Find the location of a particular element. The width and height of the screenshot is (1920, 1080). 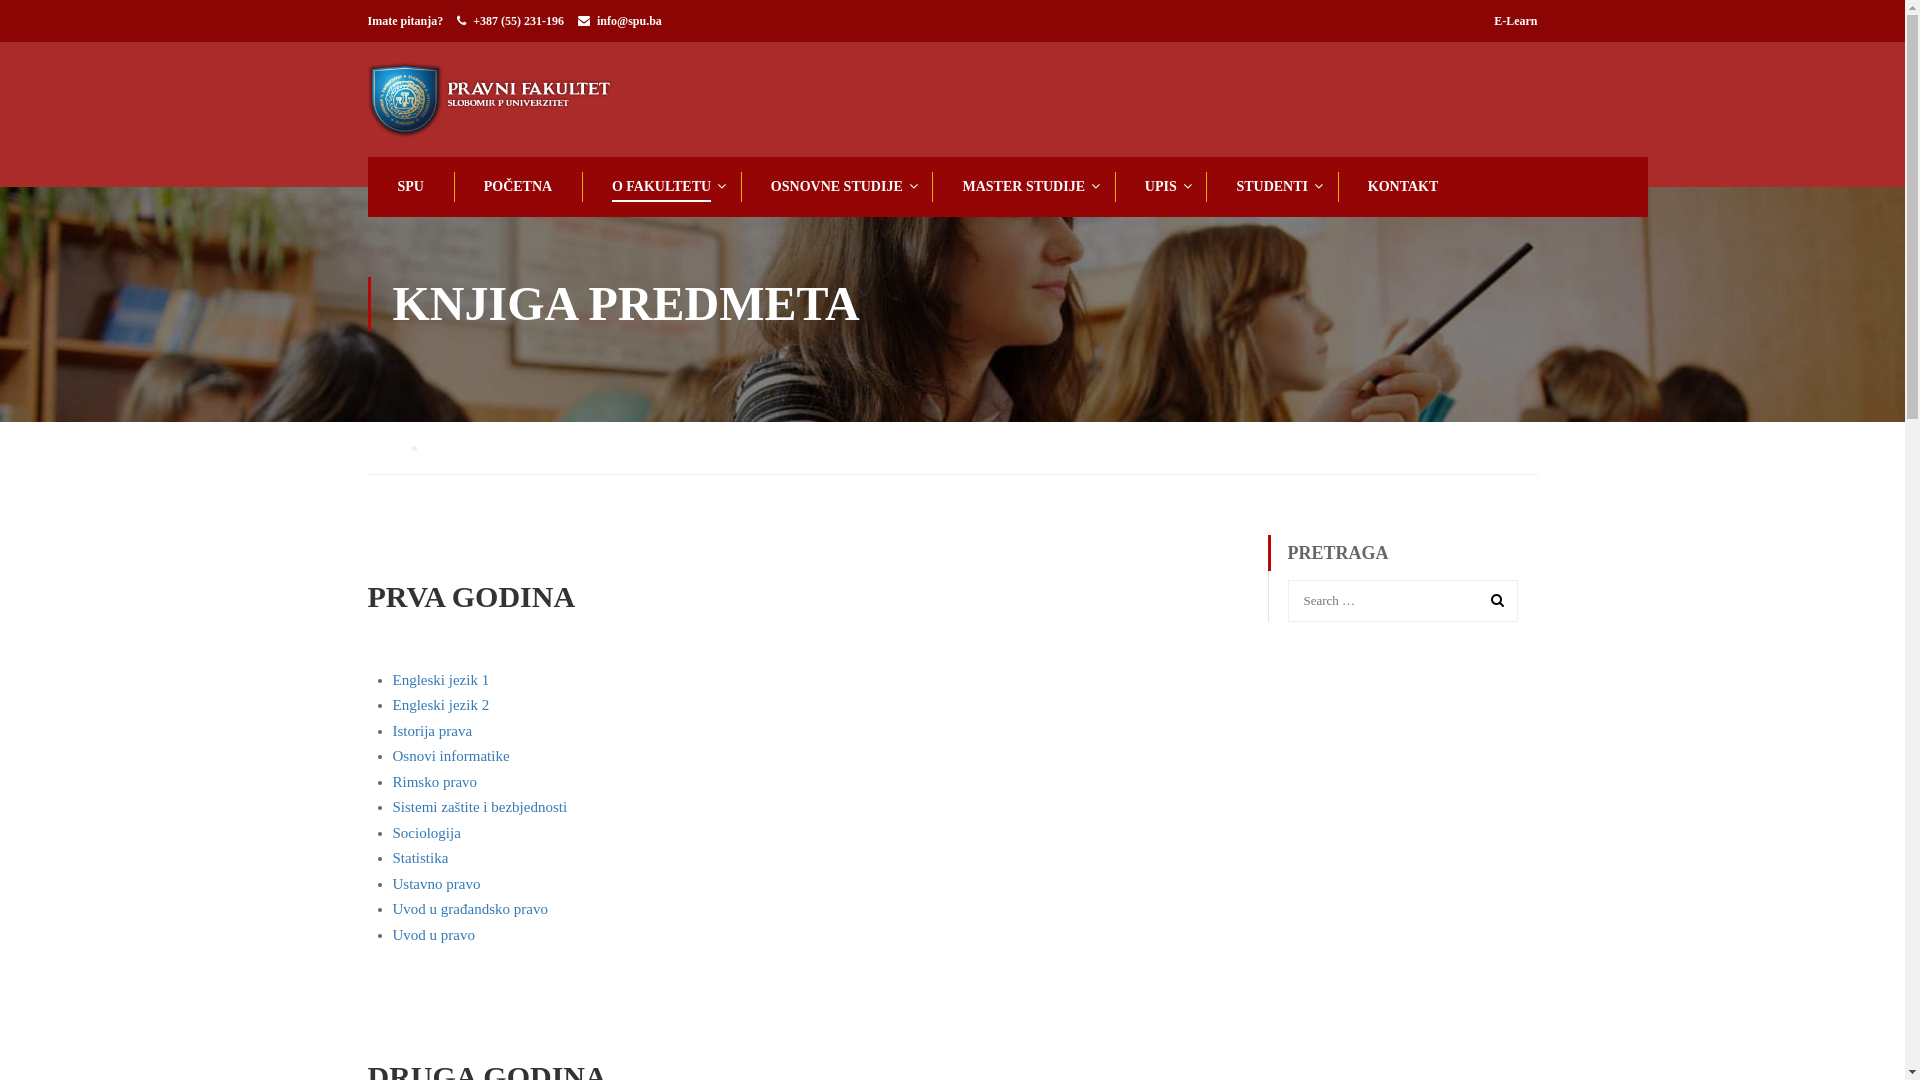

Search is located at coordinates (1493, 600).